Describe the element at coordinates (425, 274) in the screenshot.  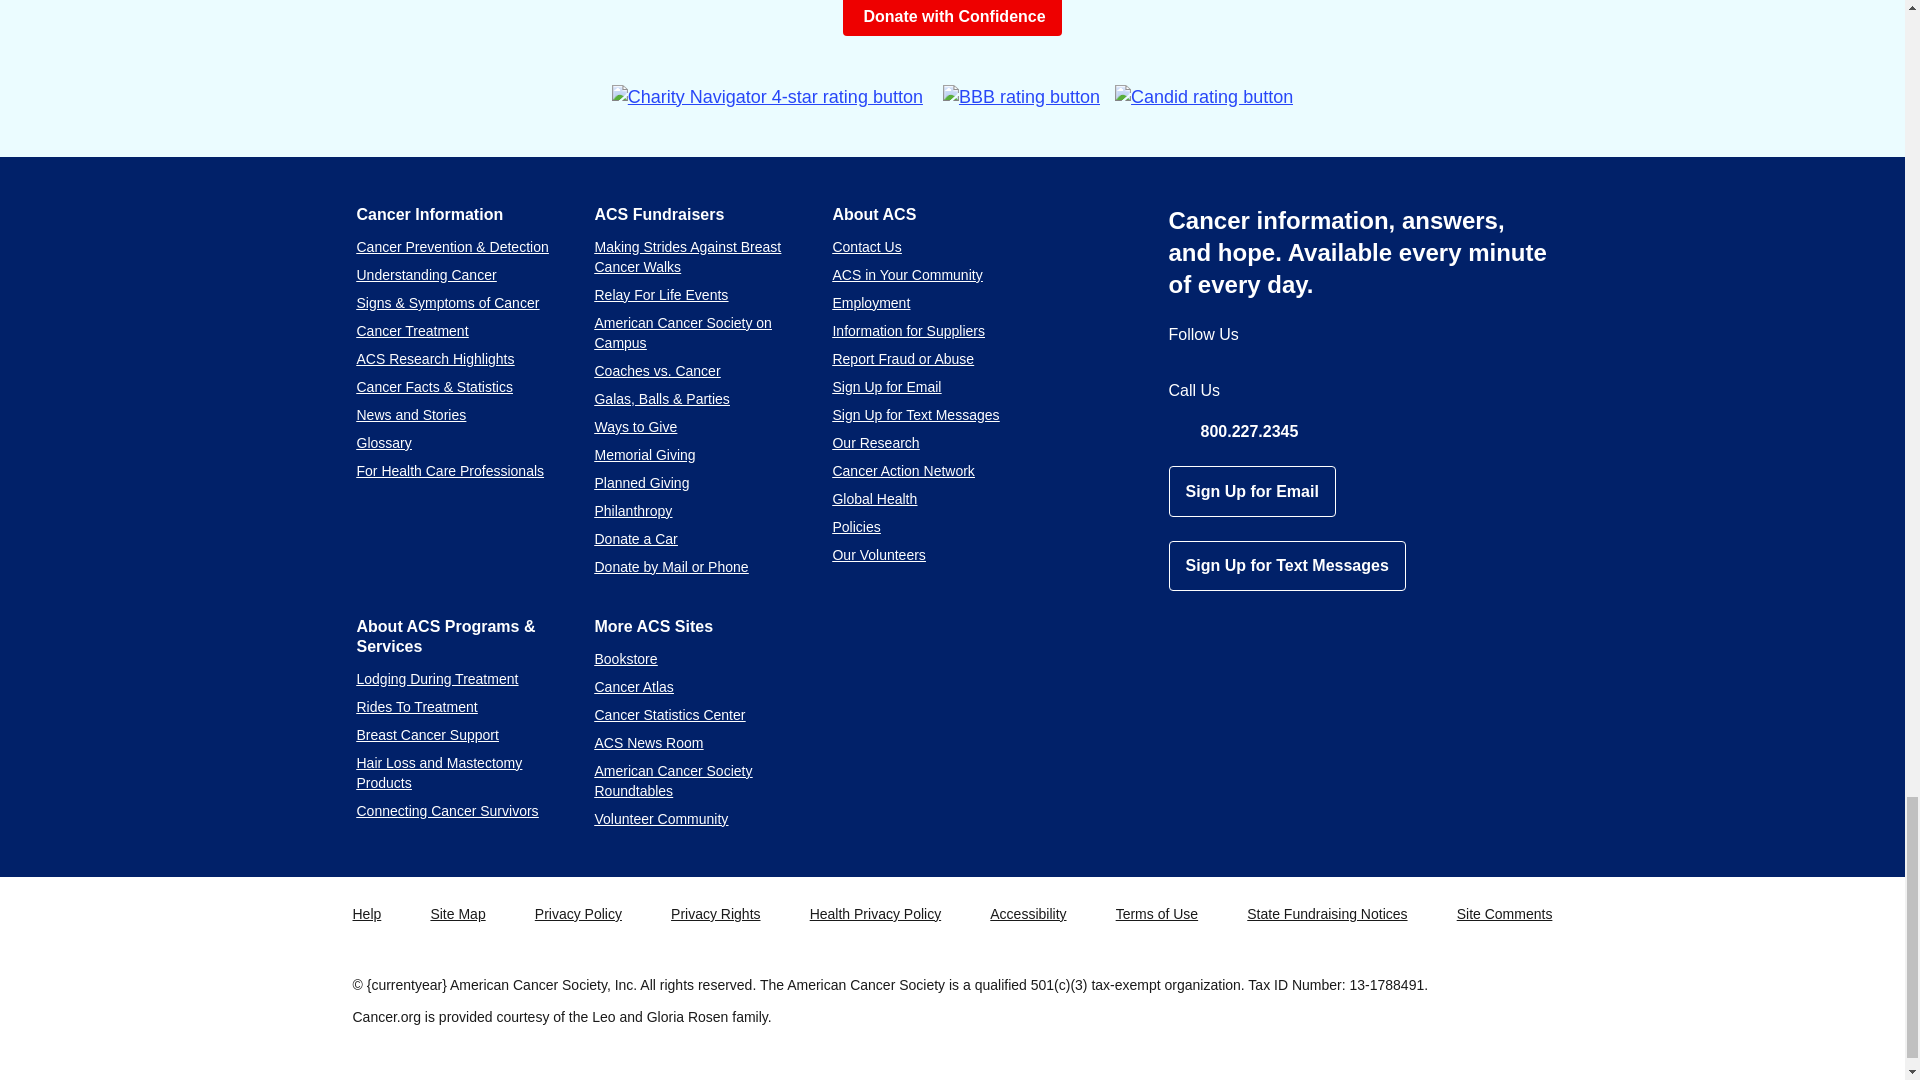
I see `Understanding Cancer` at that location.